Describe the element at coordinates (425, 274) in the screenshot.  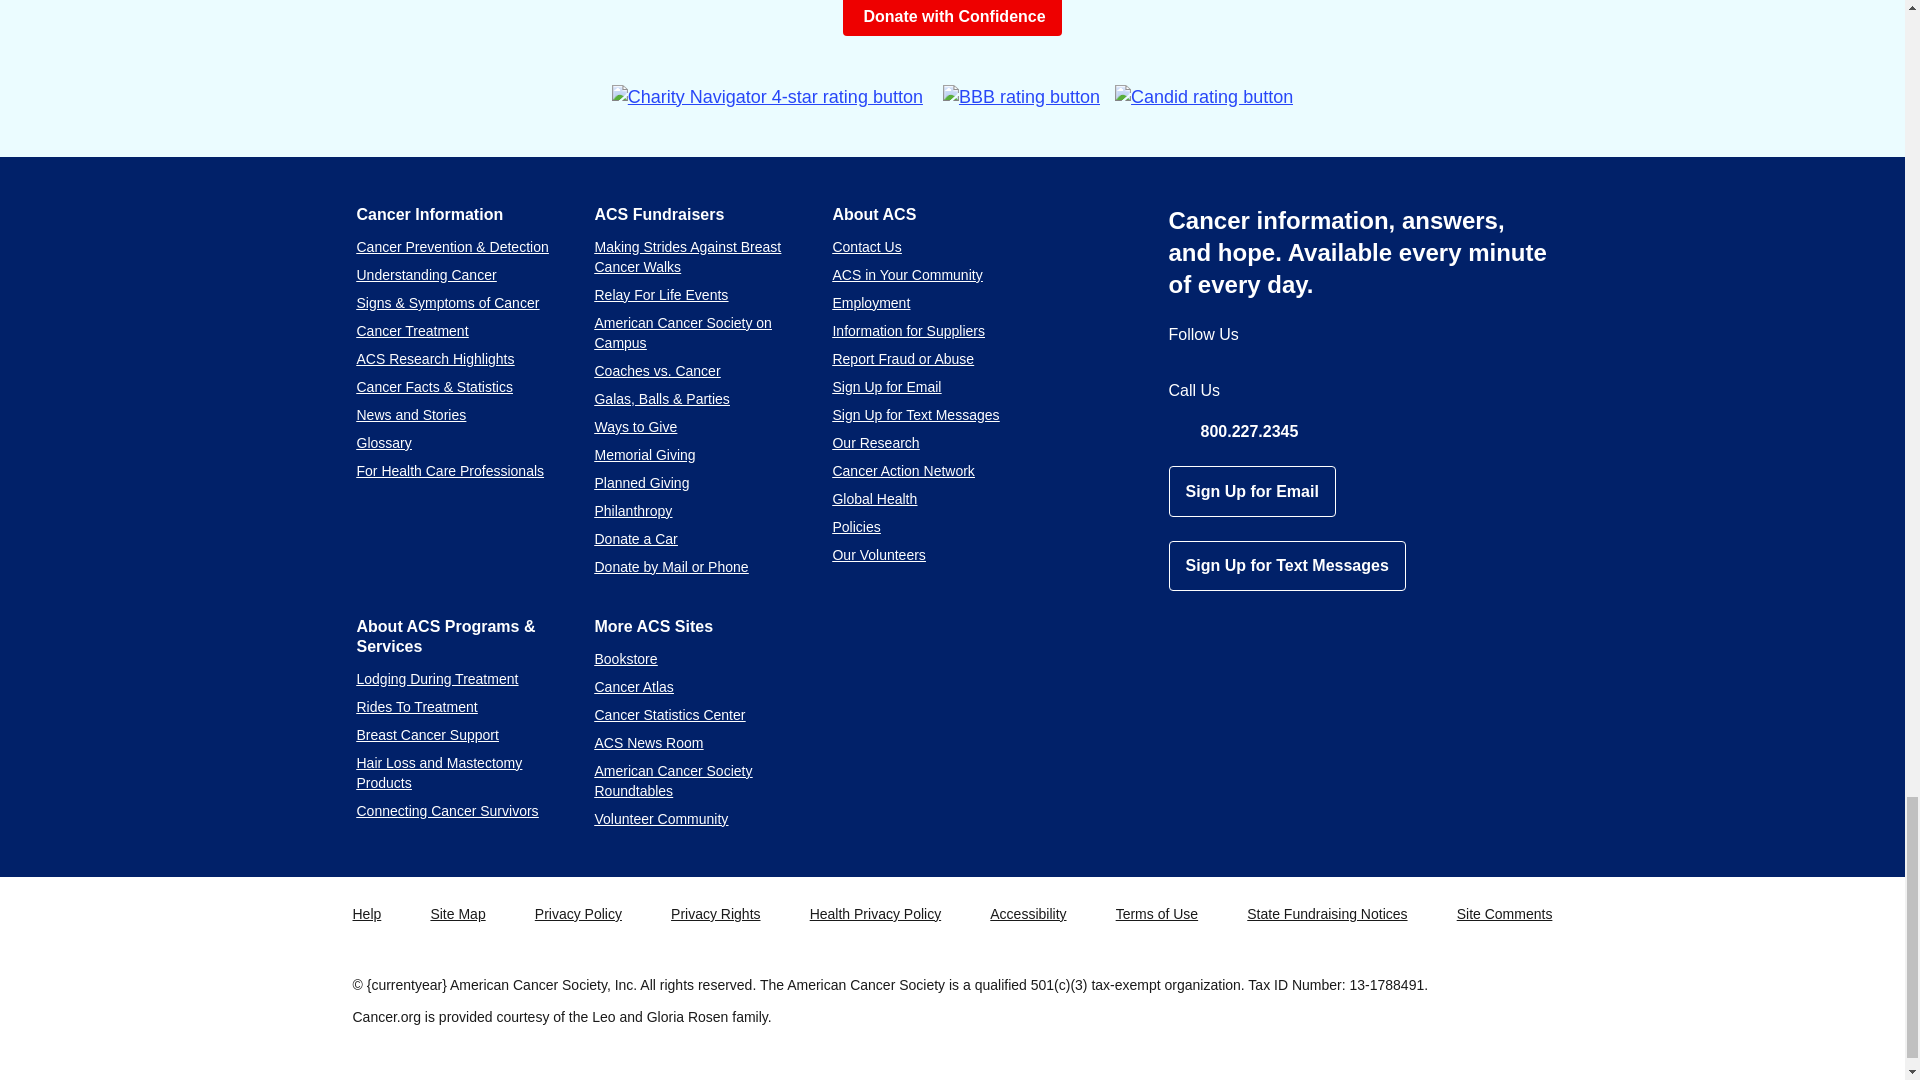
I see `Understanding Cancer` at that location.